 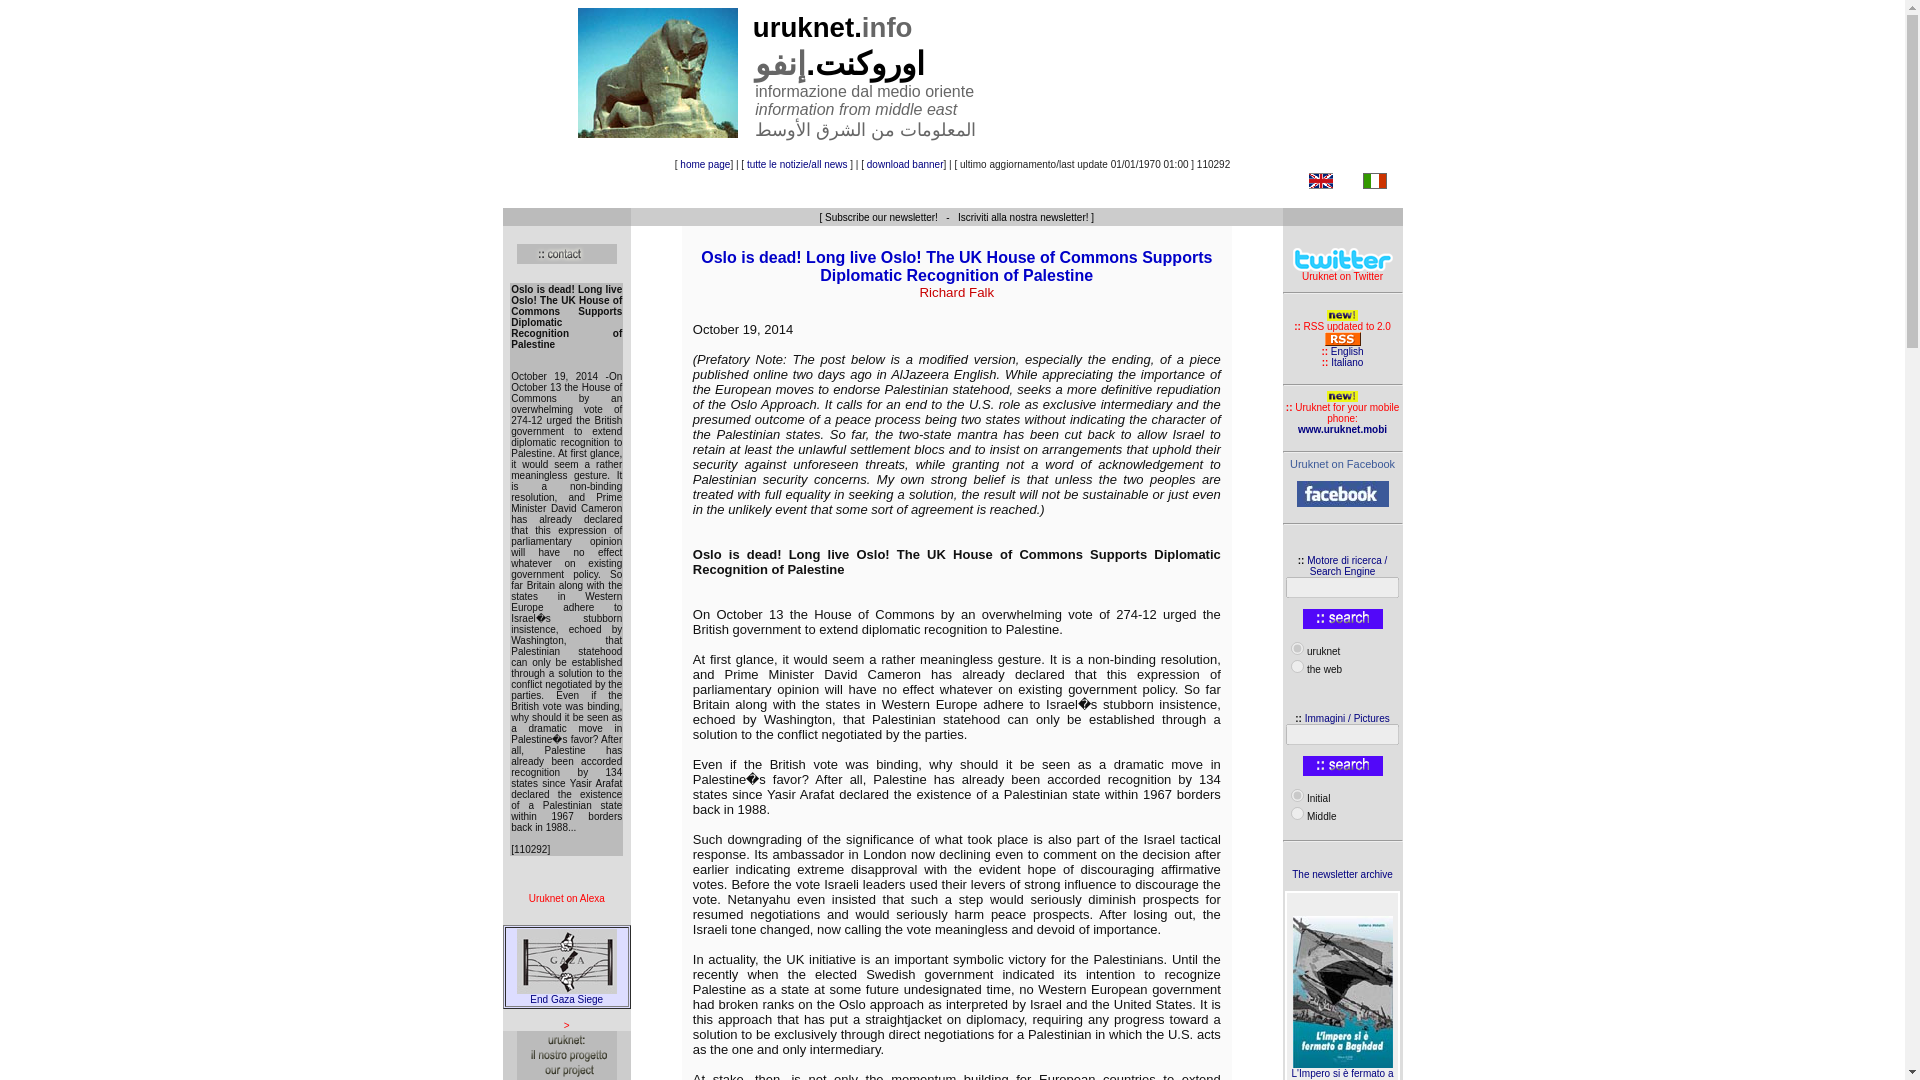 I want to click on The newsletter archive, so click(x=1342, y=874).